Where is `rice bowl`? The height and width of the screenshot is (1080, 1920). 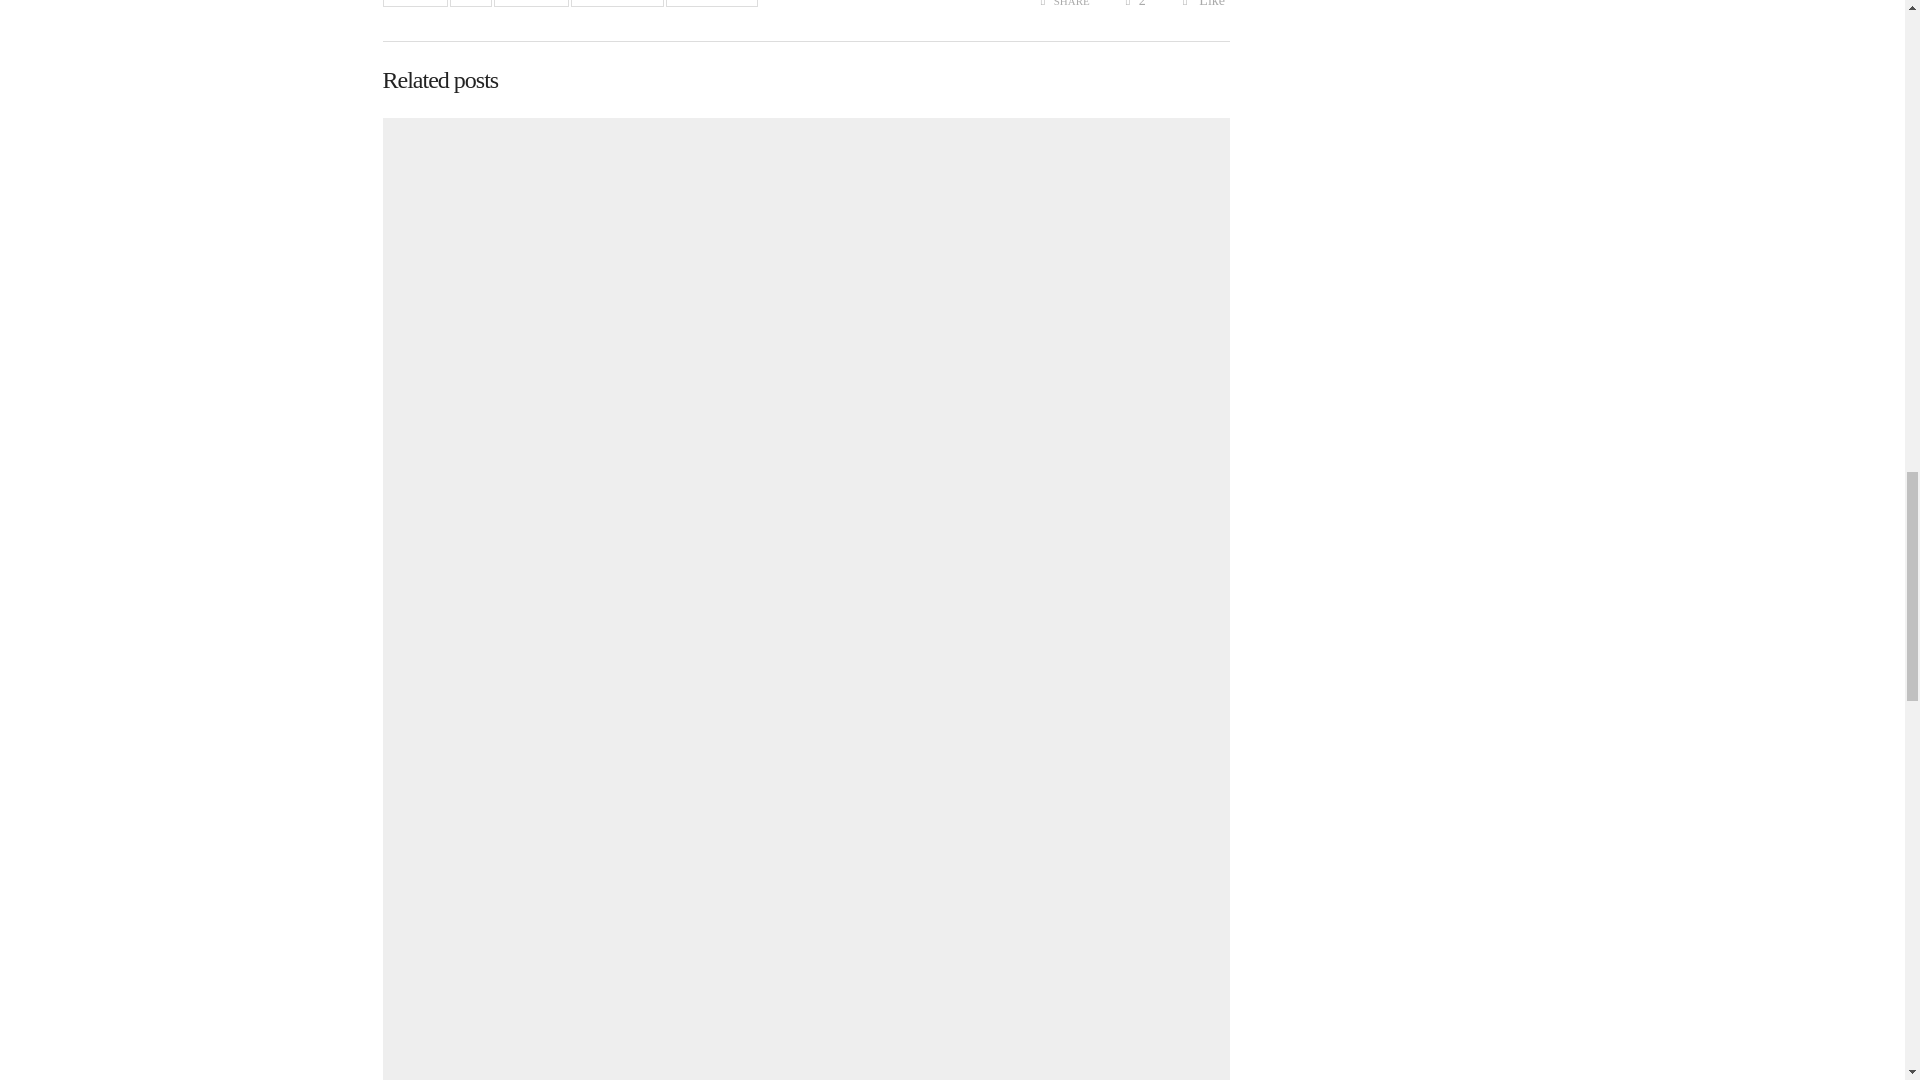 rice bowl is located at coordinates (530, 3).